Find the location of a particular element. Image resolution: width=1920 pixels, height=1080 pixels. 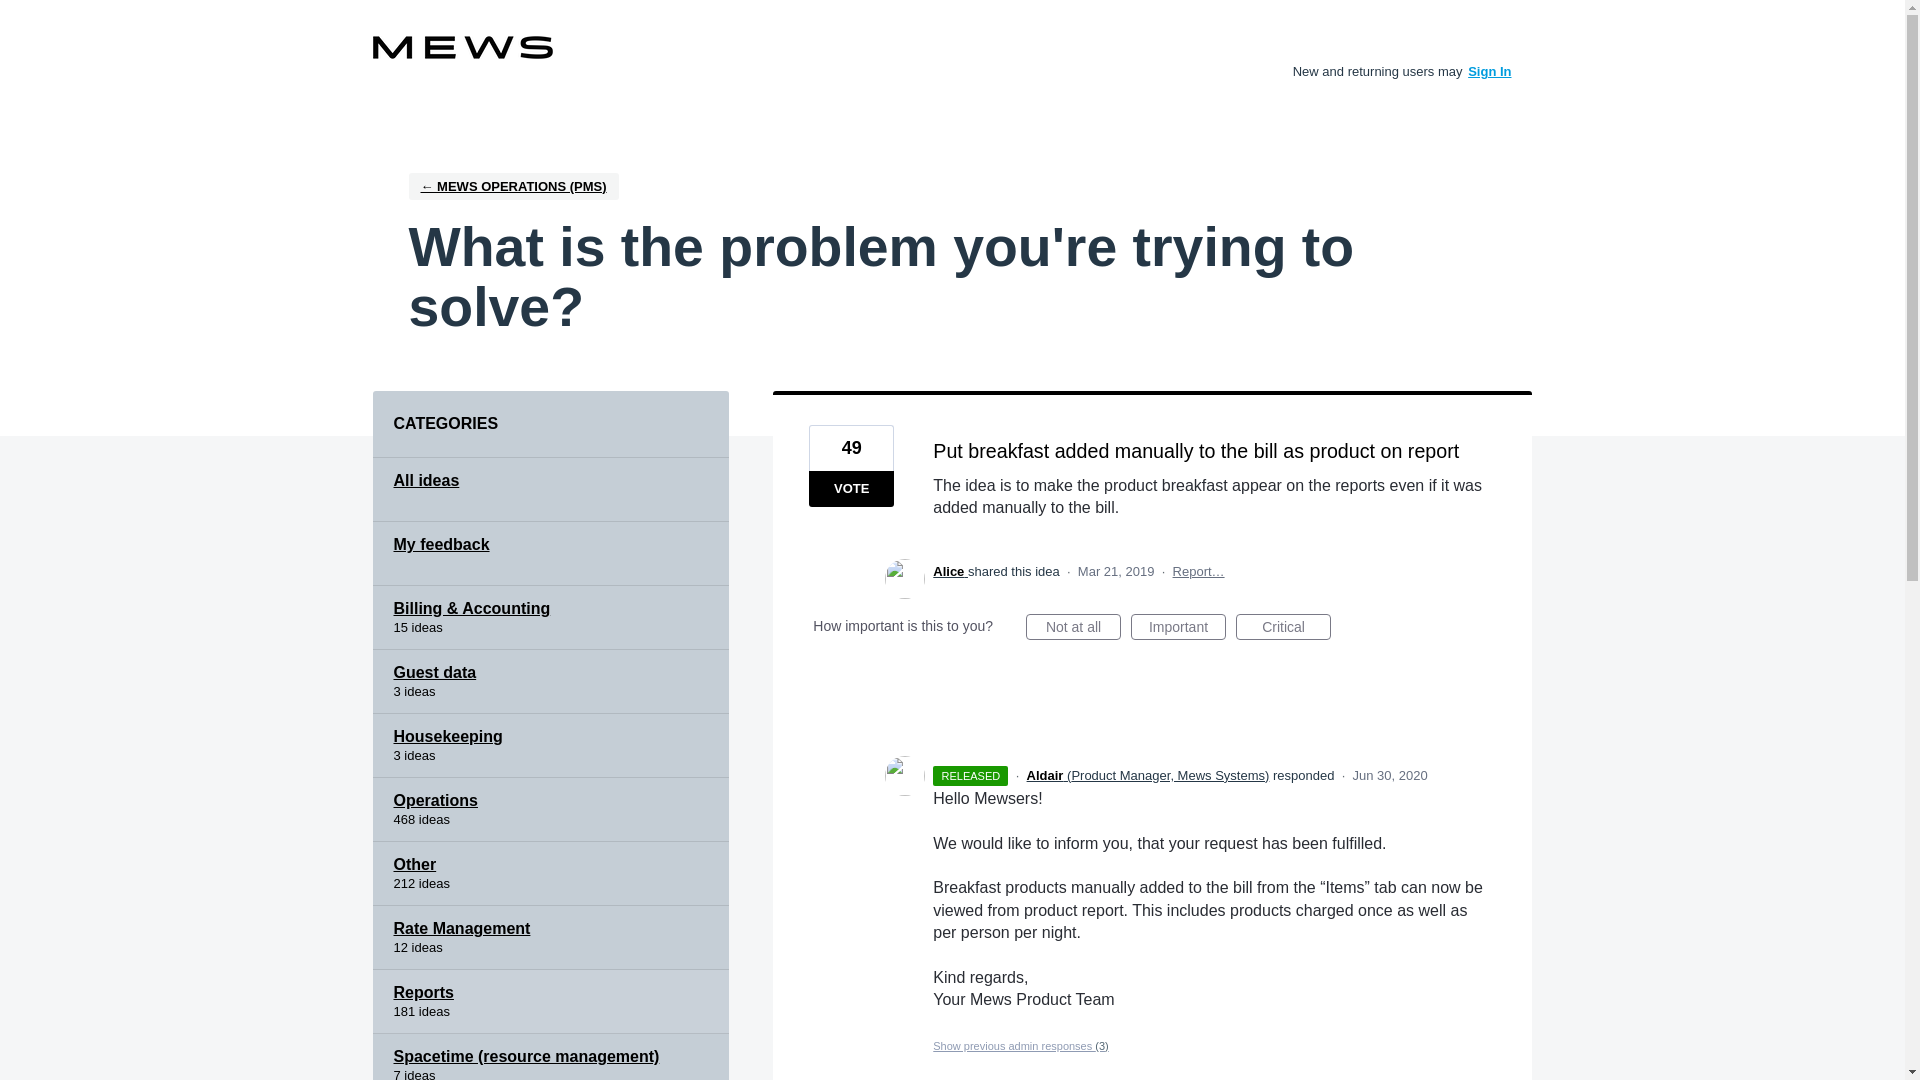

Product Ideas Forum is located at coordinates (462, 47).